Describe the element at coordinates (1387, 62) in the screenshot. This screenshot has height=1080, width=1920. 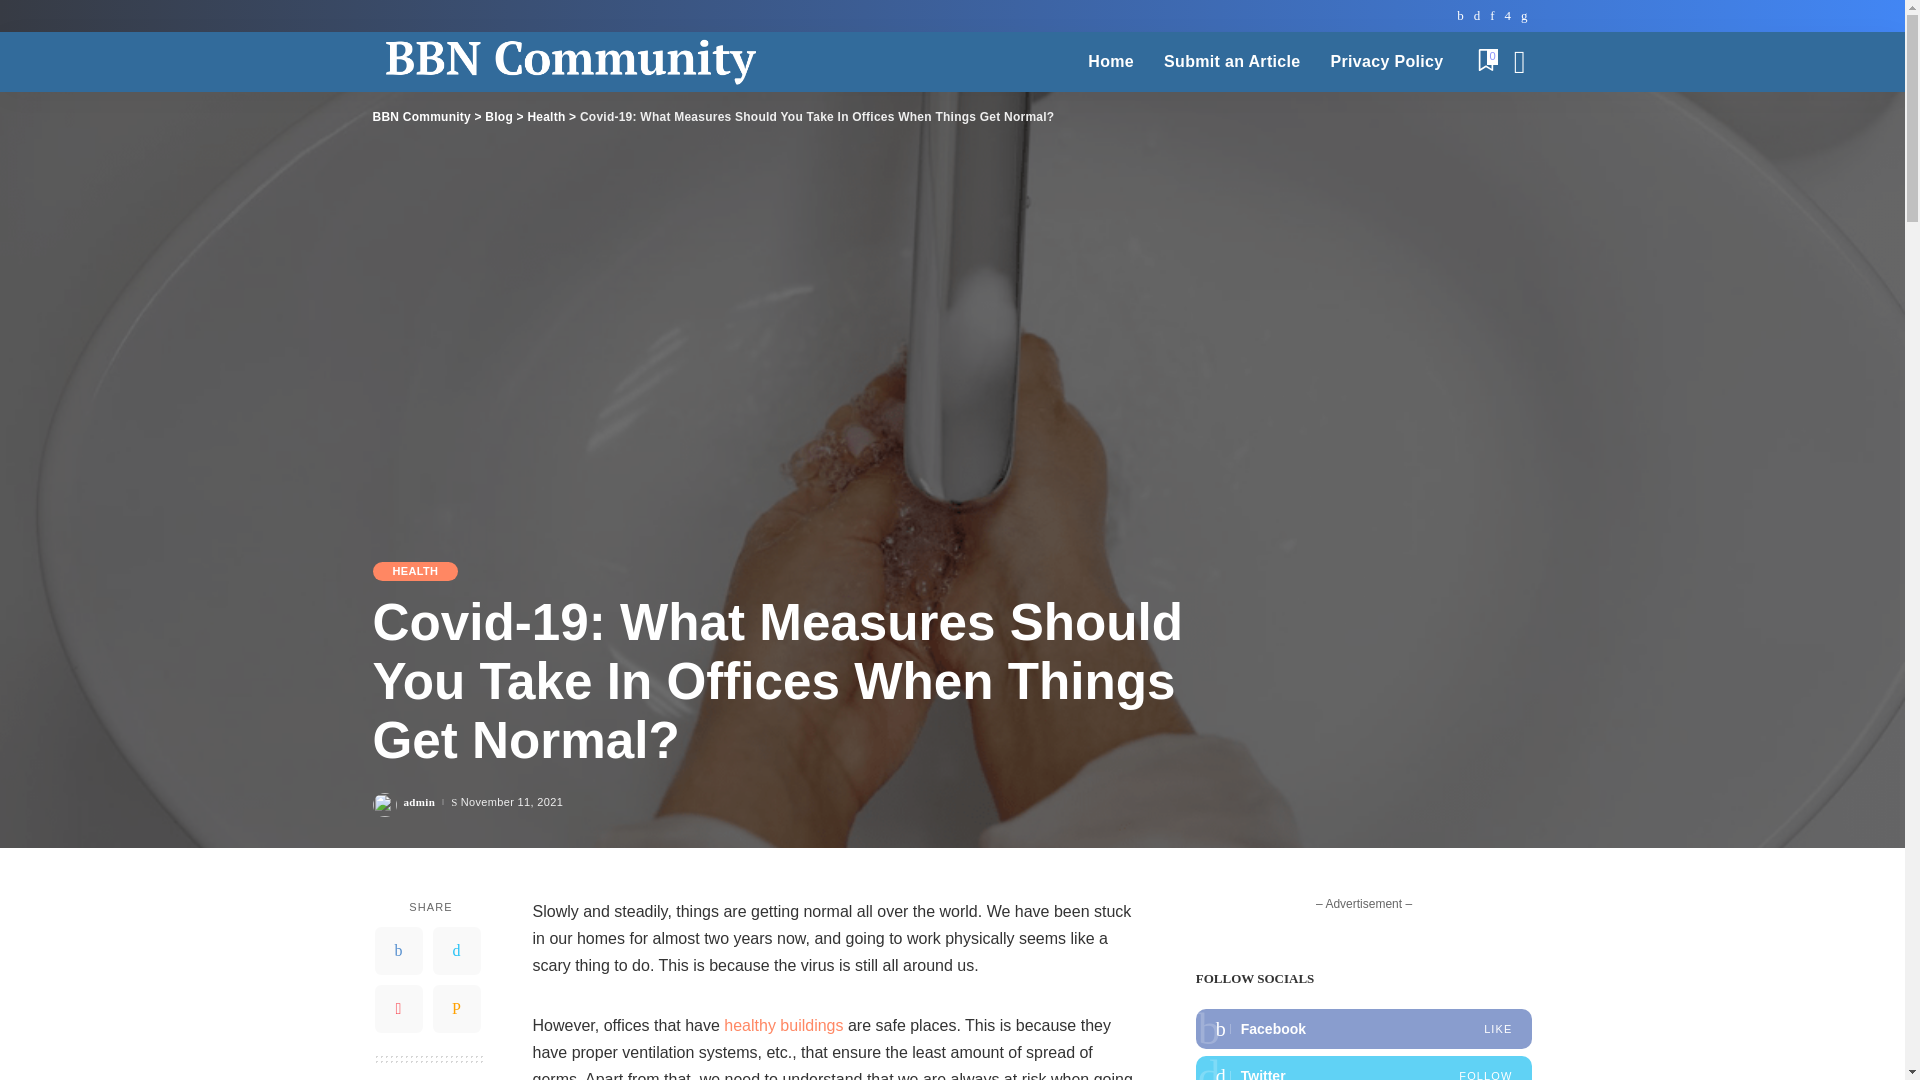
I see `Privacy Policy` at that location.